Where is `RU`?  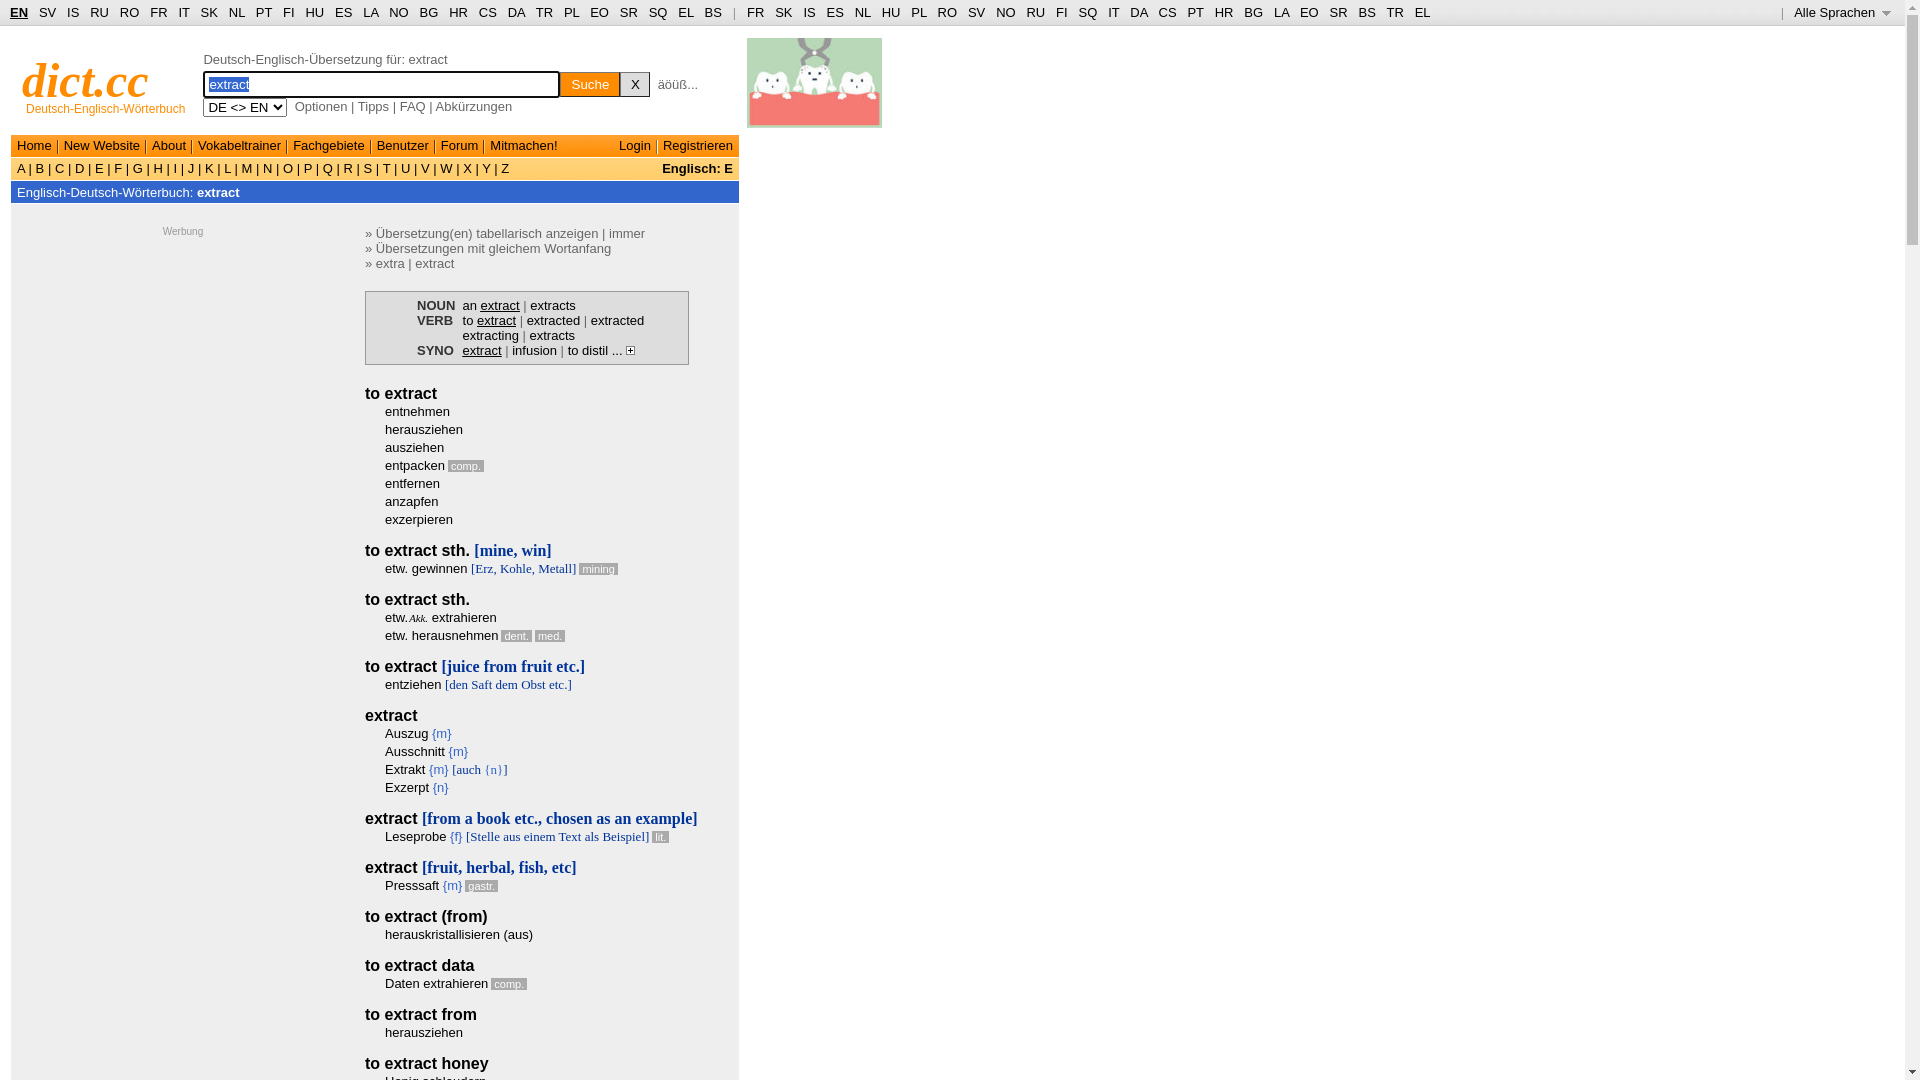
RU is located at coordinates (100, 12).